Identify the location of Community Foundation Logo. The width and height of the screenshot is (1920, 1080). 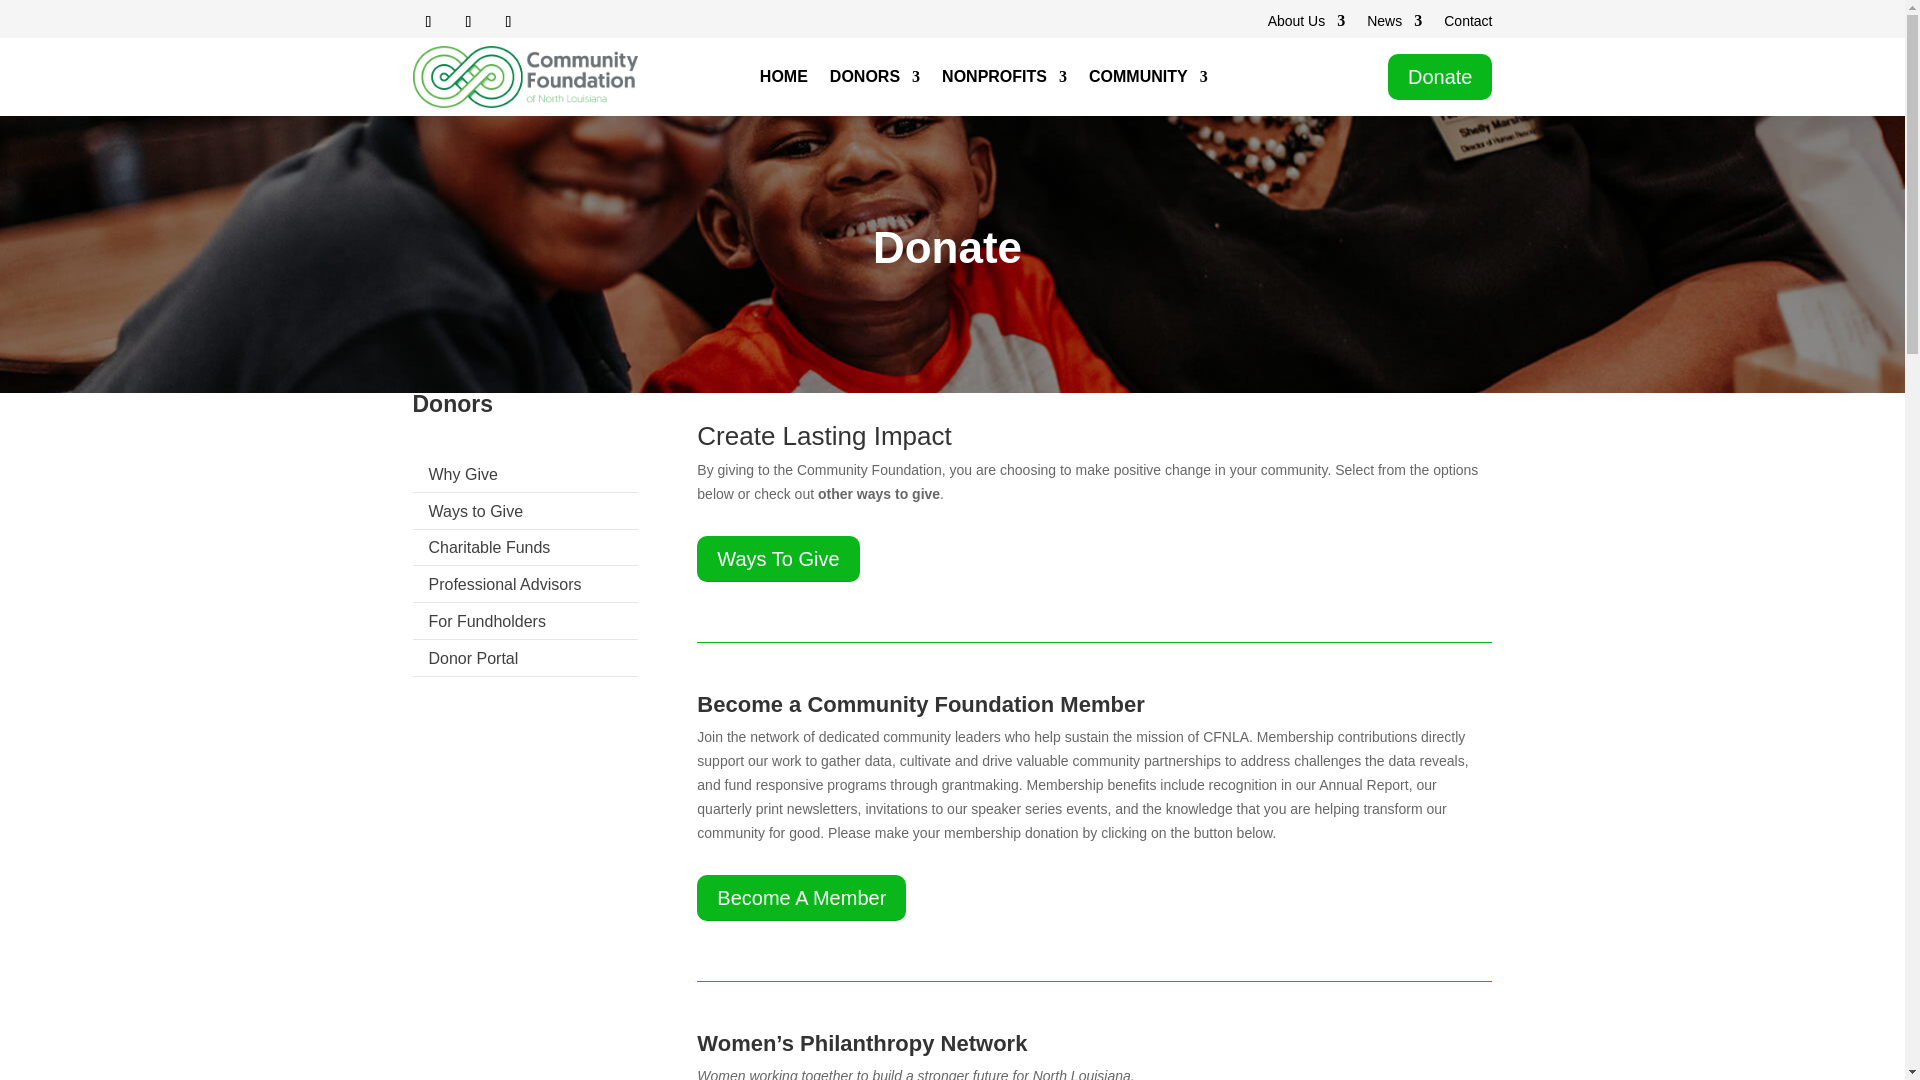
(524, 77).